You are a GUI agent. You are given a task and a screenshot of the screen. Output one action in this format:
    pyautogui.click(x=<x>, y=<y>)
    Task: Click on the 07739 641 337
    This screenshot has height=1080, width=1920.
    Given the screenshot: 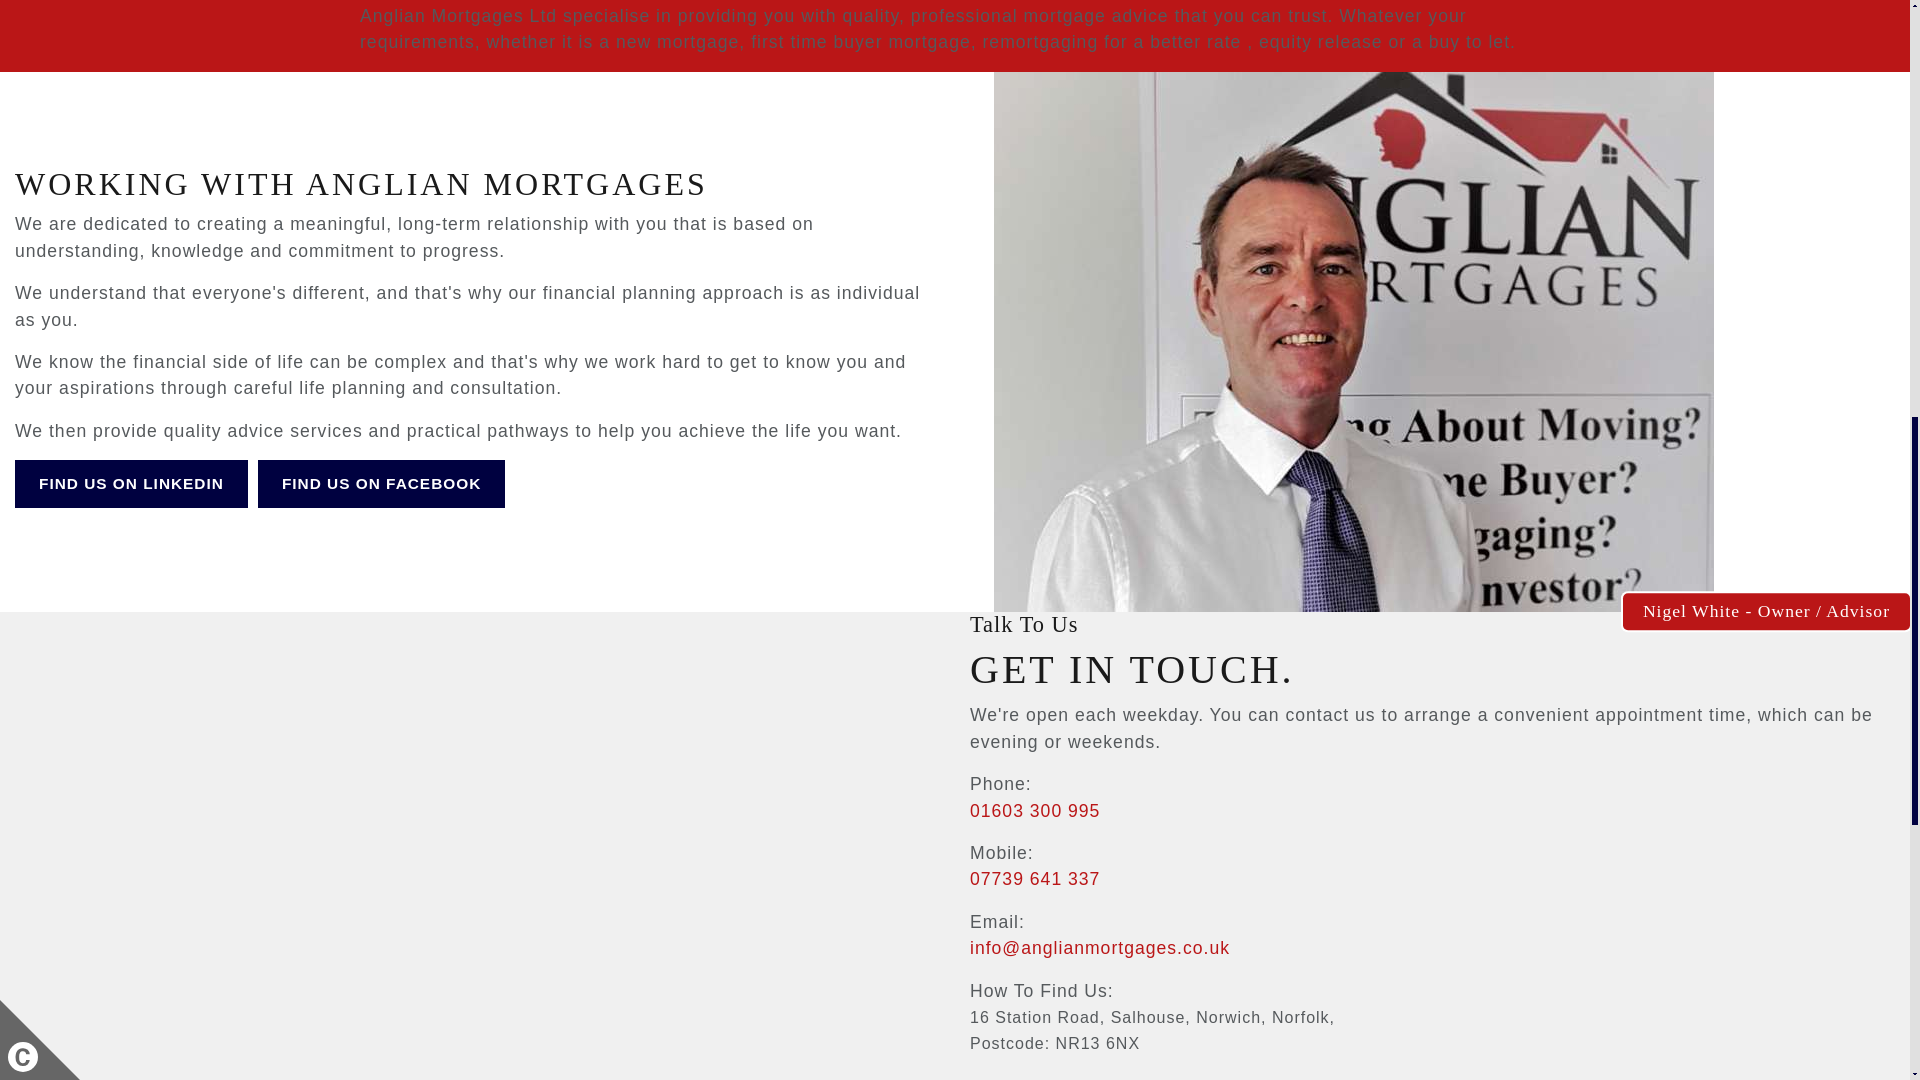 What is the action you would take?
    pyautogui.click(x=1034, y=878)
    